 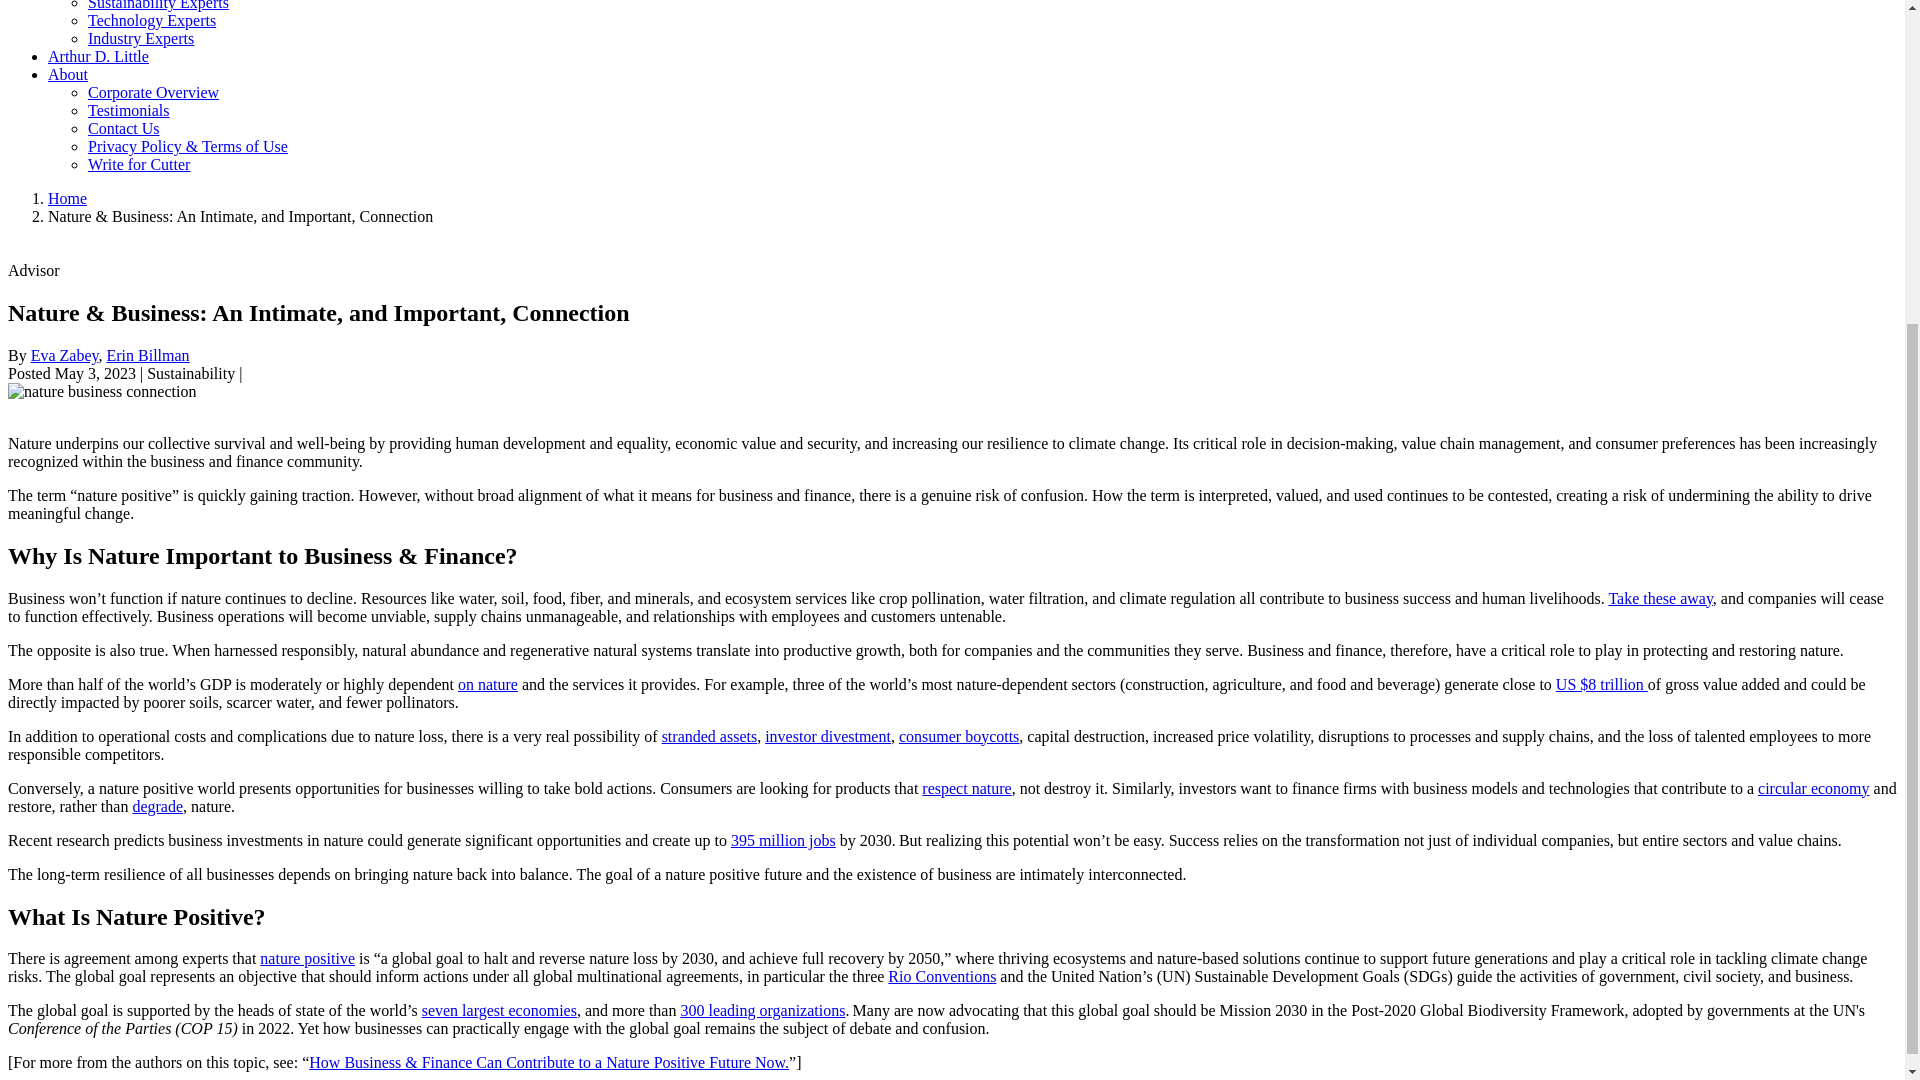 I want to click on Contact Us, so click(x=124, y=128).